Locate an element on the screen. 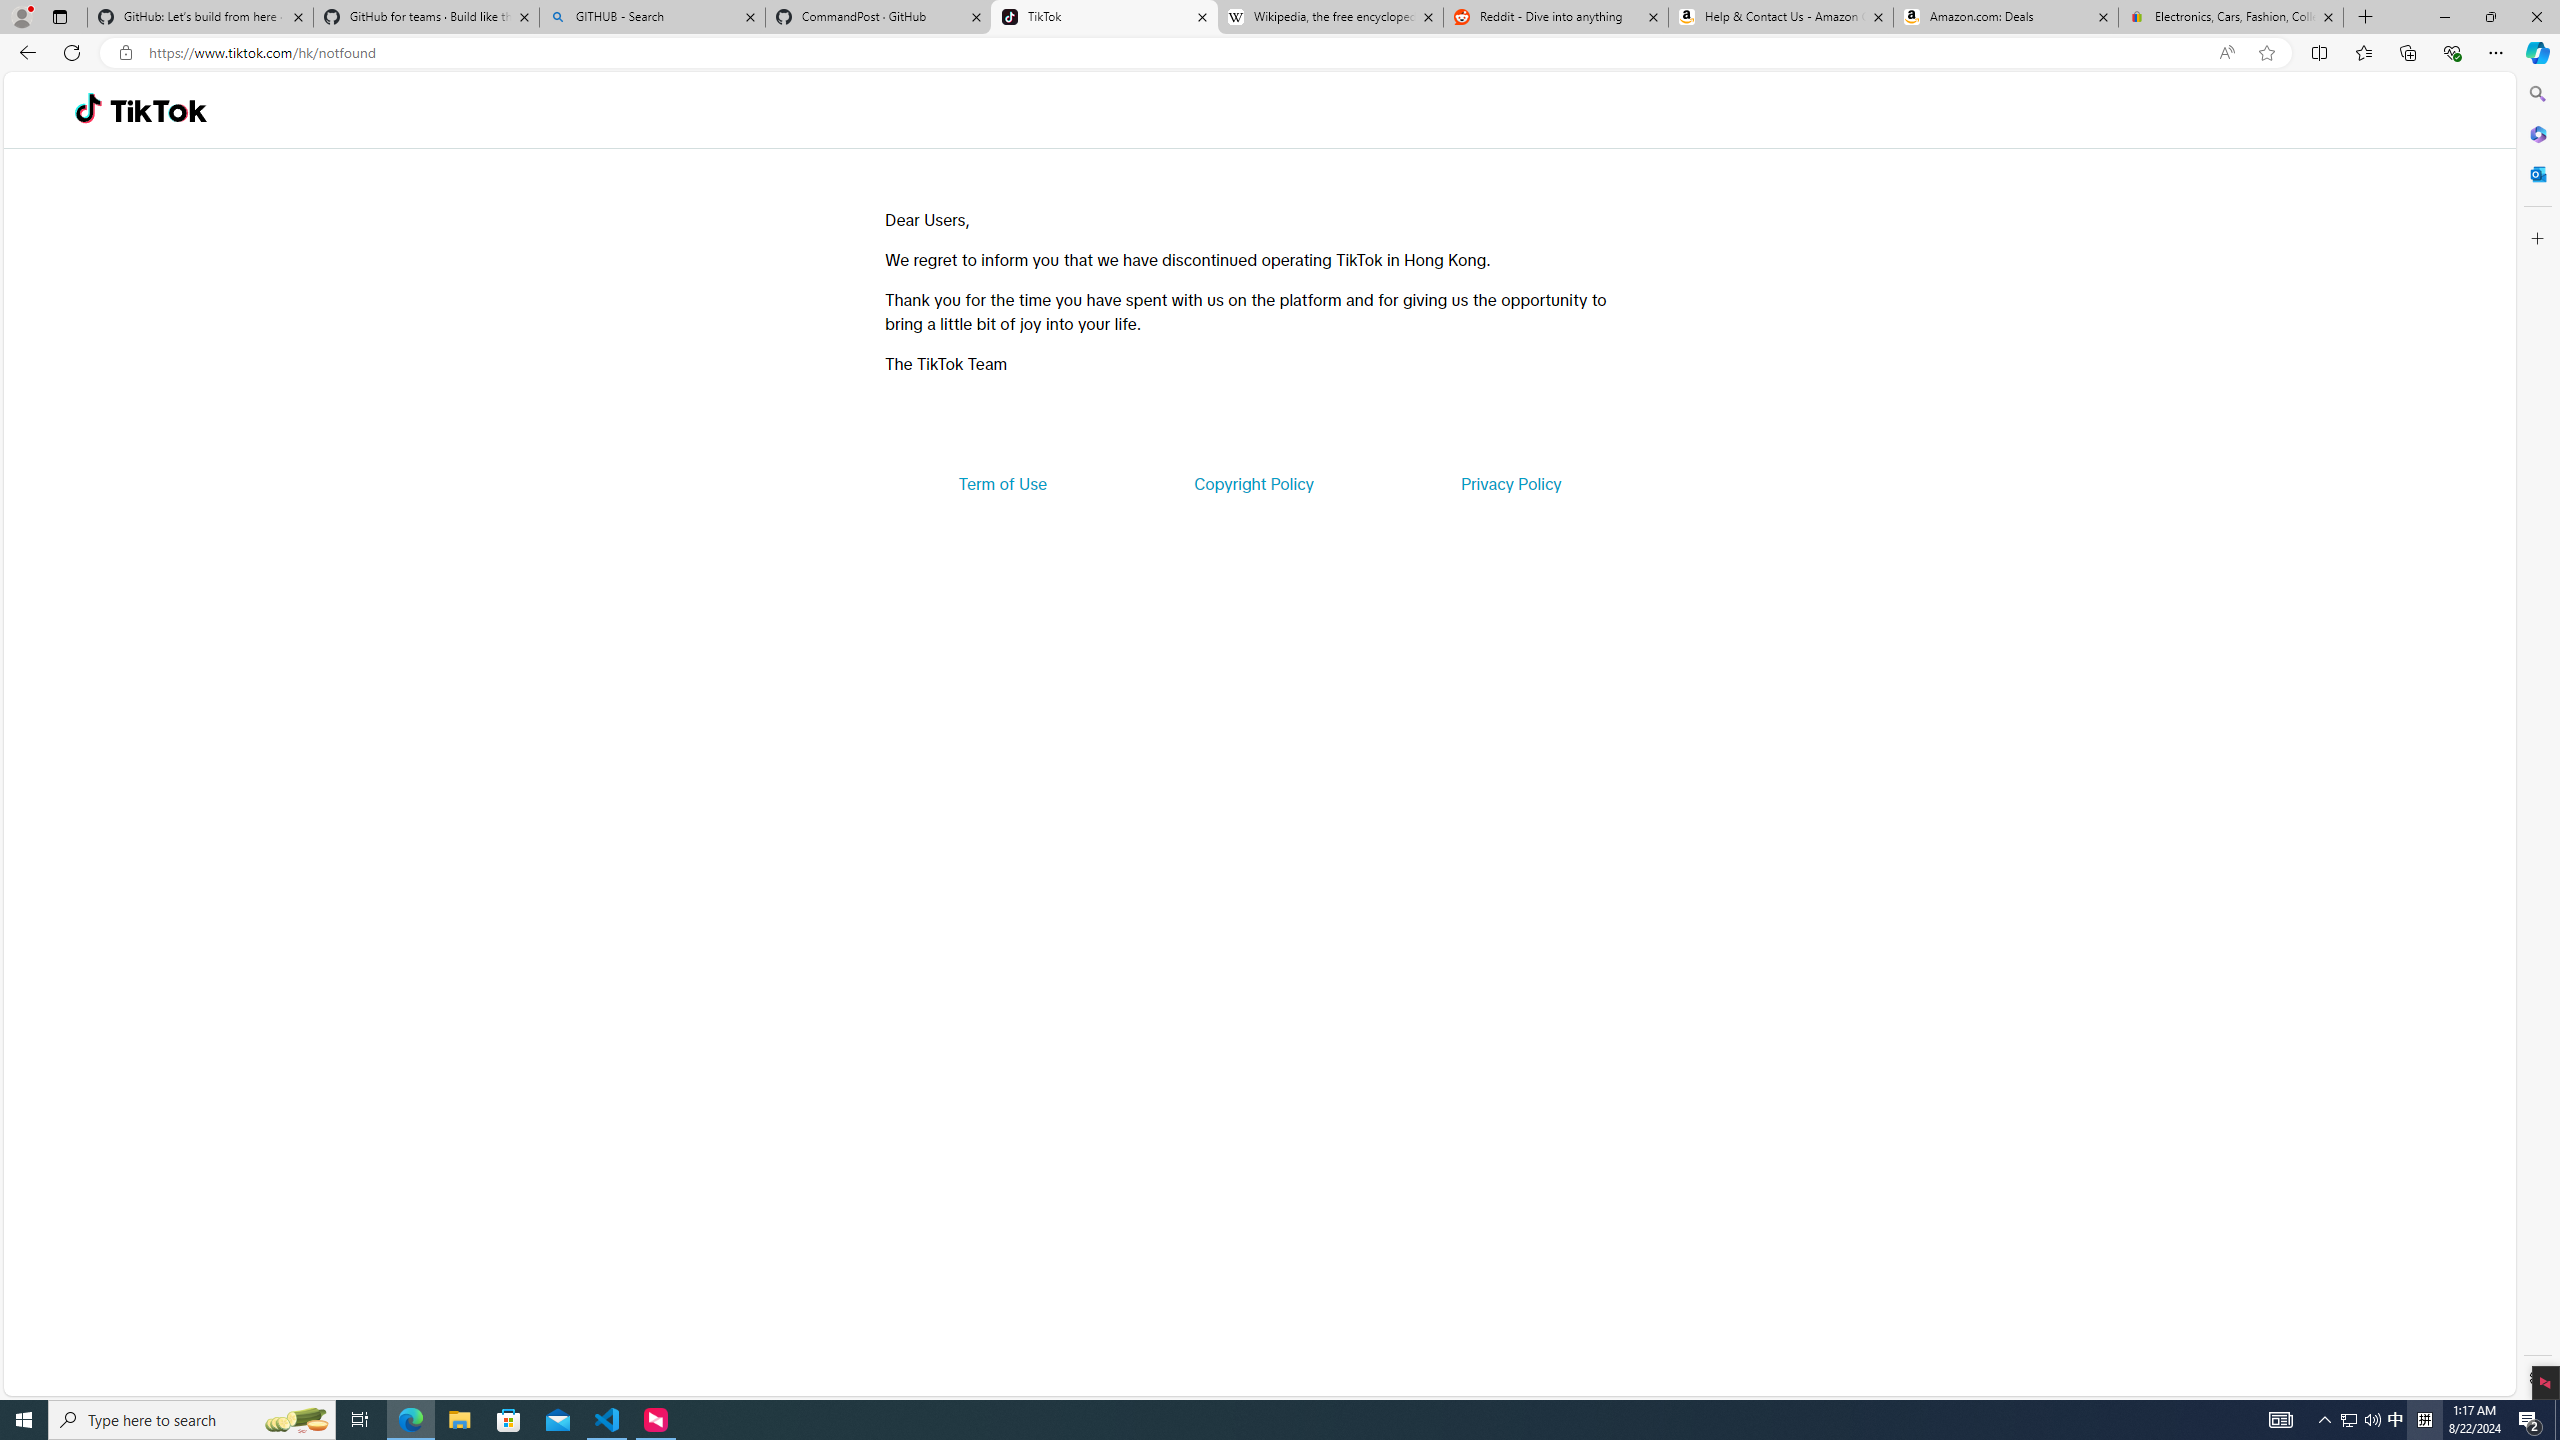 This screenshot has height=1440, width=2560. TikTok is located at coordinates (1104, 17).